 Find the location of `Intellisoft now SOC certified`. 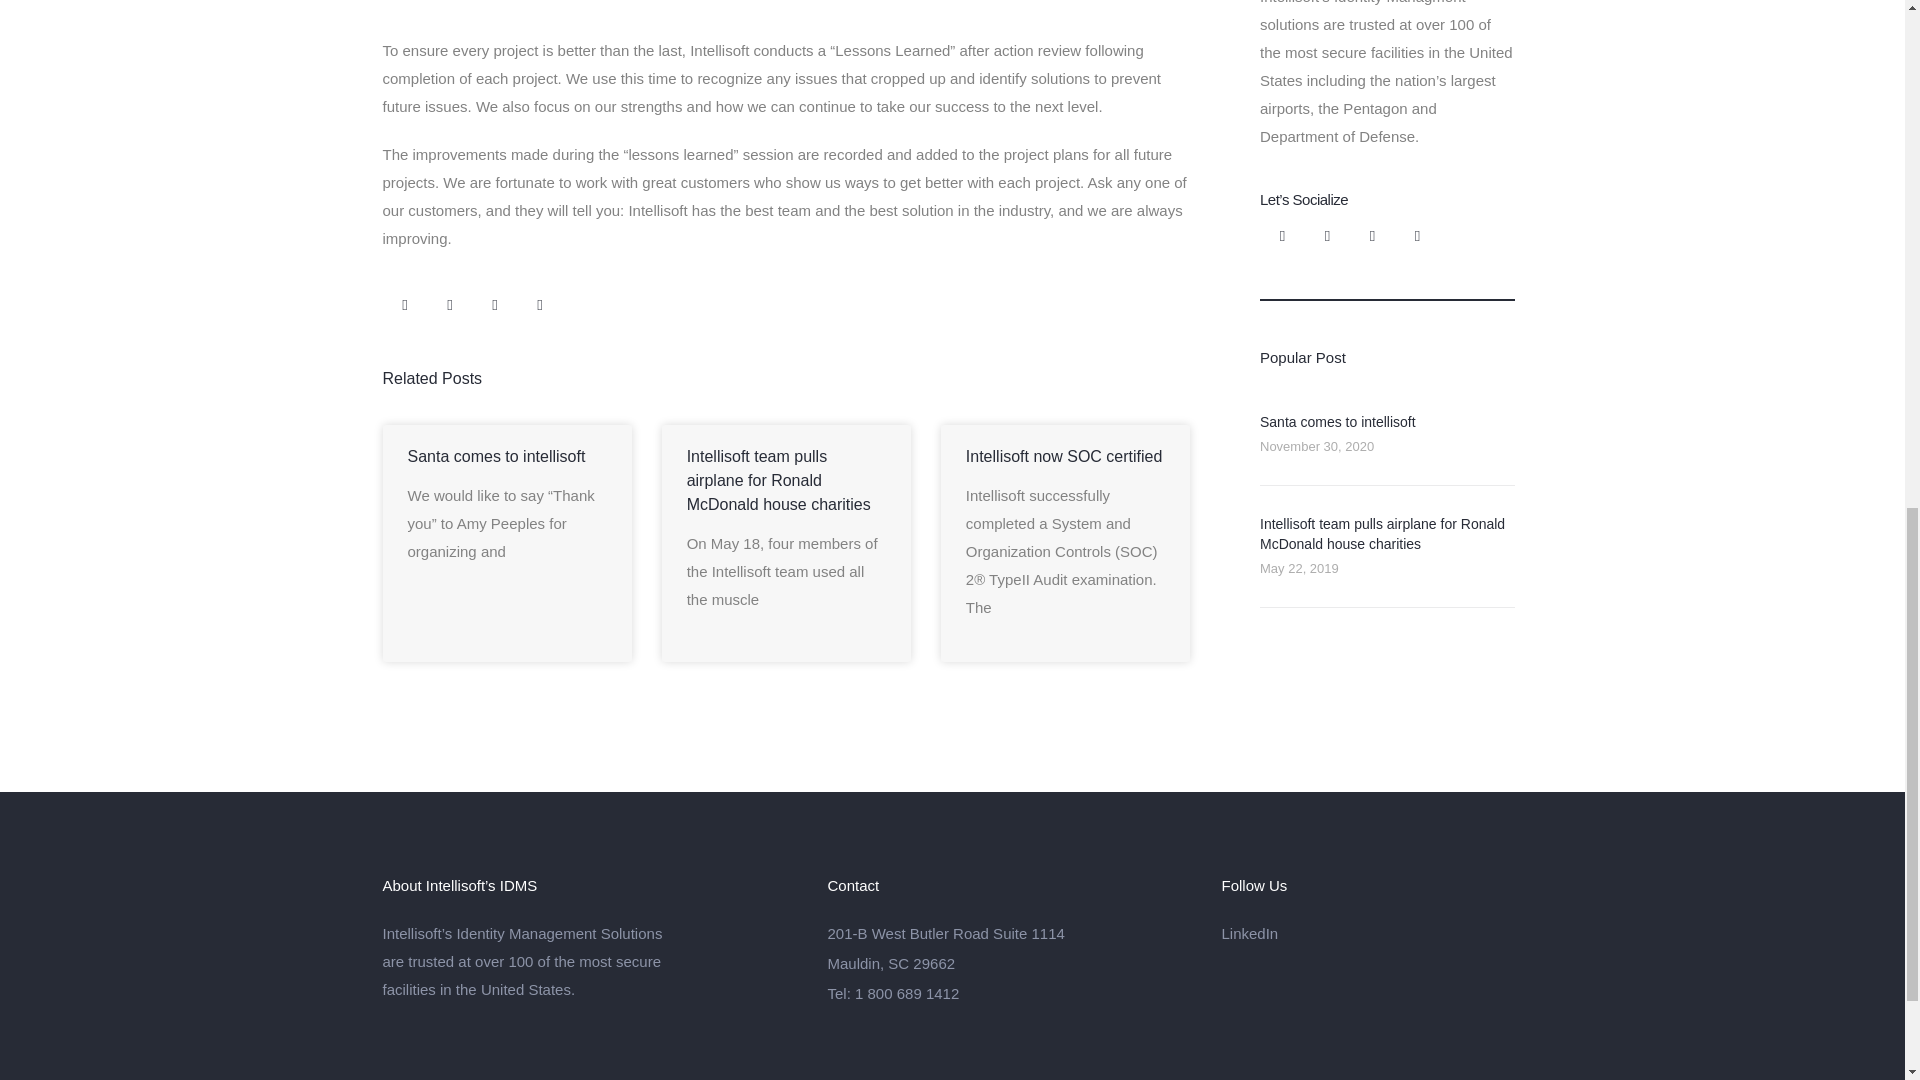

Intellisoft now SOC certified is located at coordinates (1064, 456).